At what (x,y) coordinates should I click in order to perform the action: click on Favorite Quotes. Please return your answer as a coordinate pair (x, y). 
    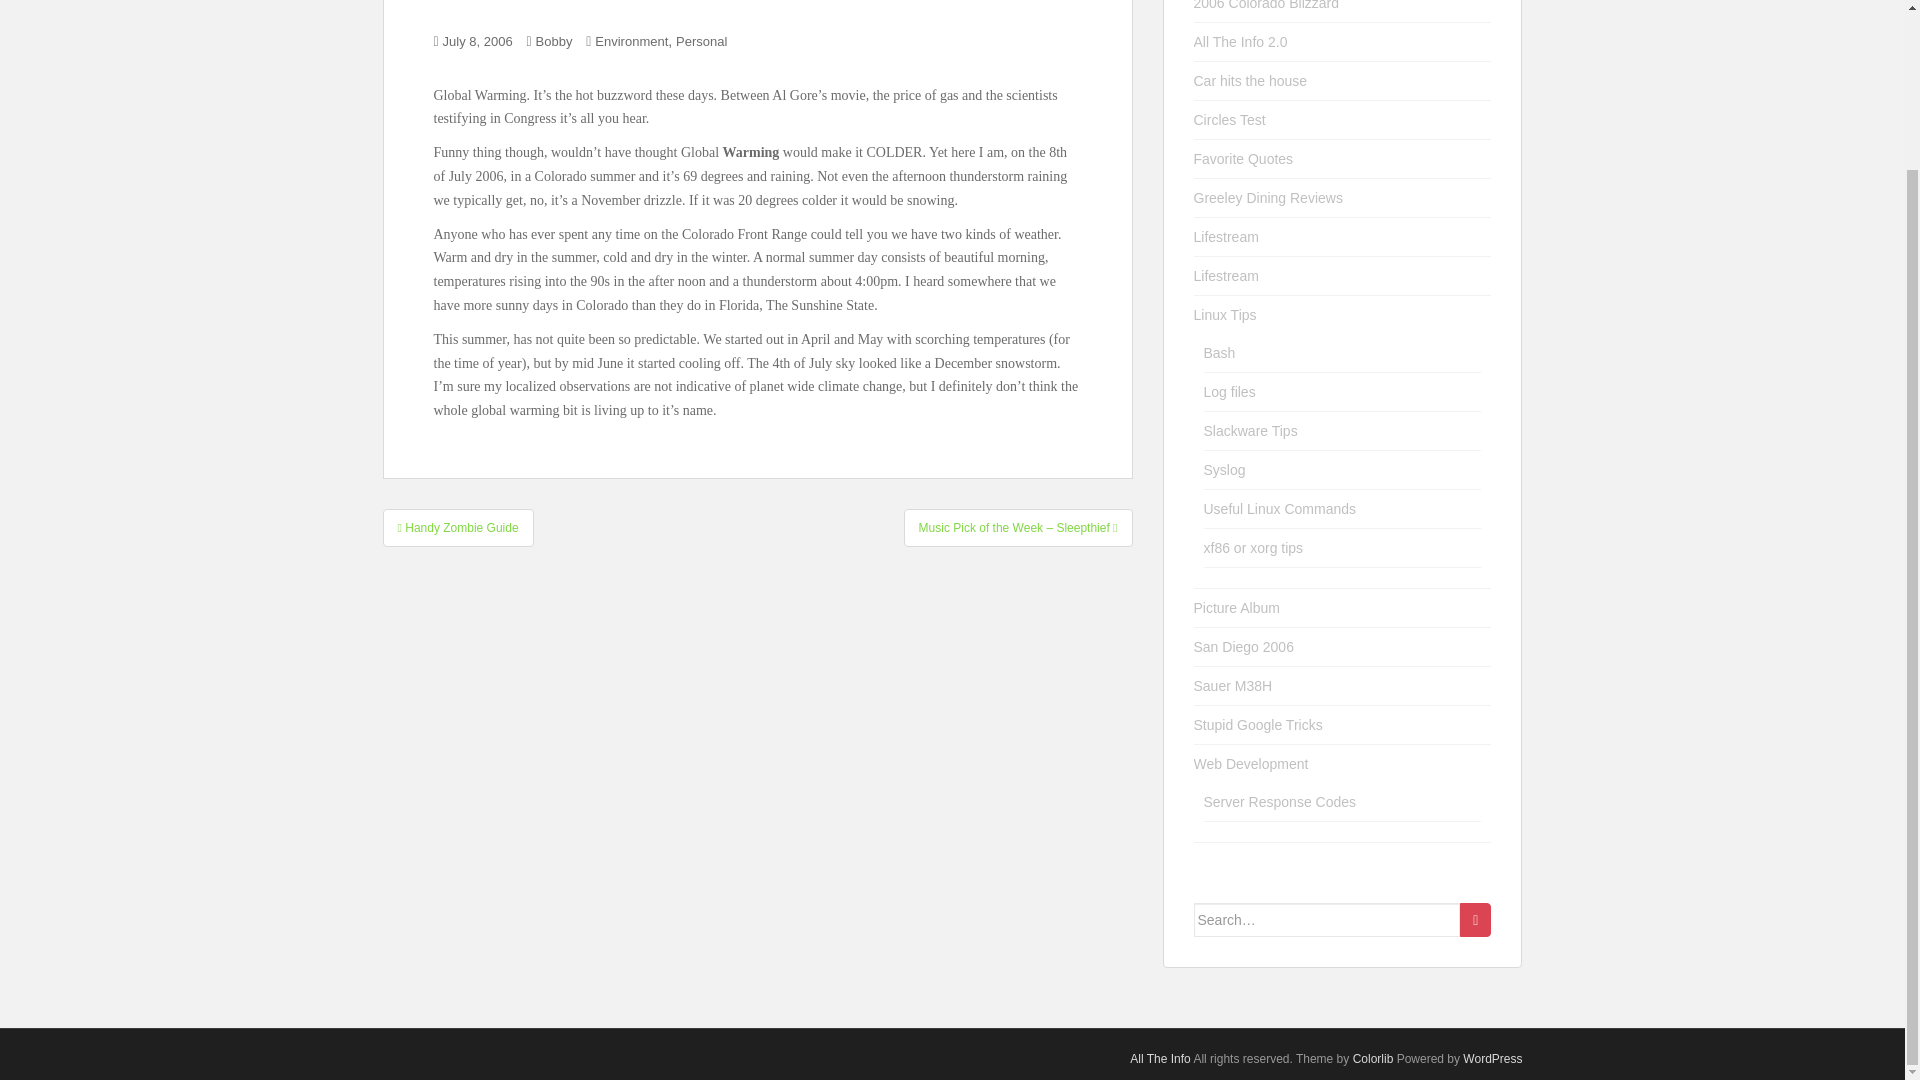
    Looking at the image, I should click on (1244, 159).